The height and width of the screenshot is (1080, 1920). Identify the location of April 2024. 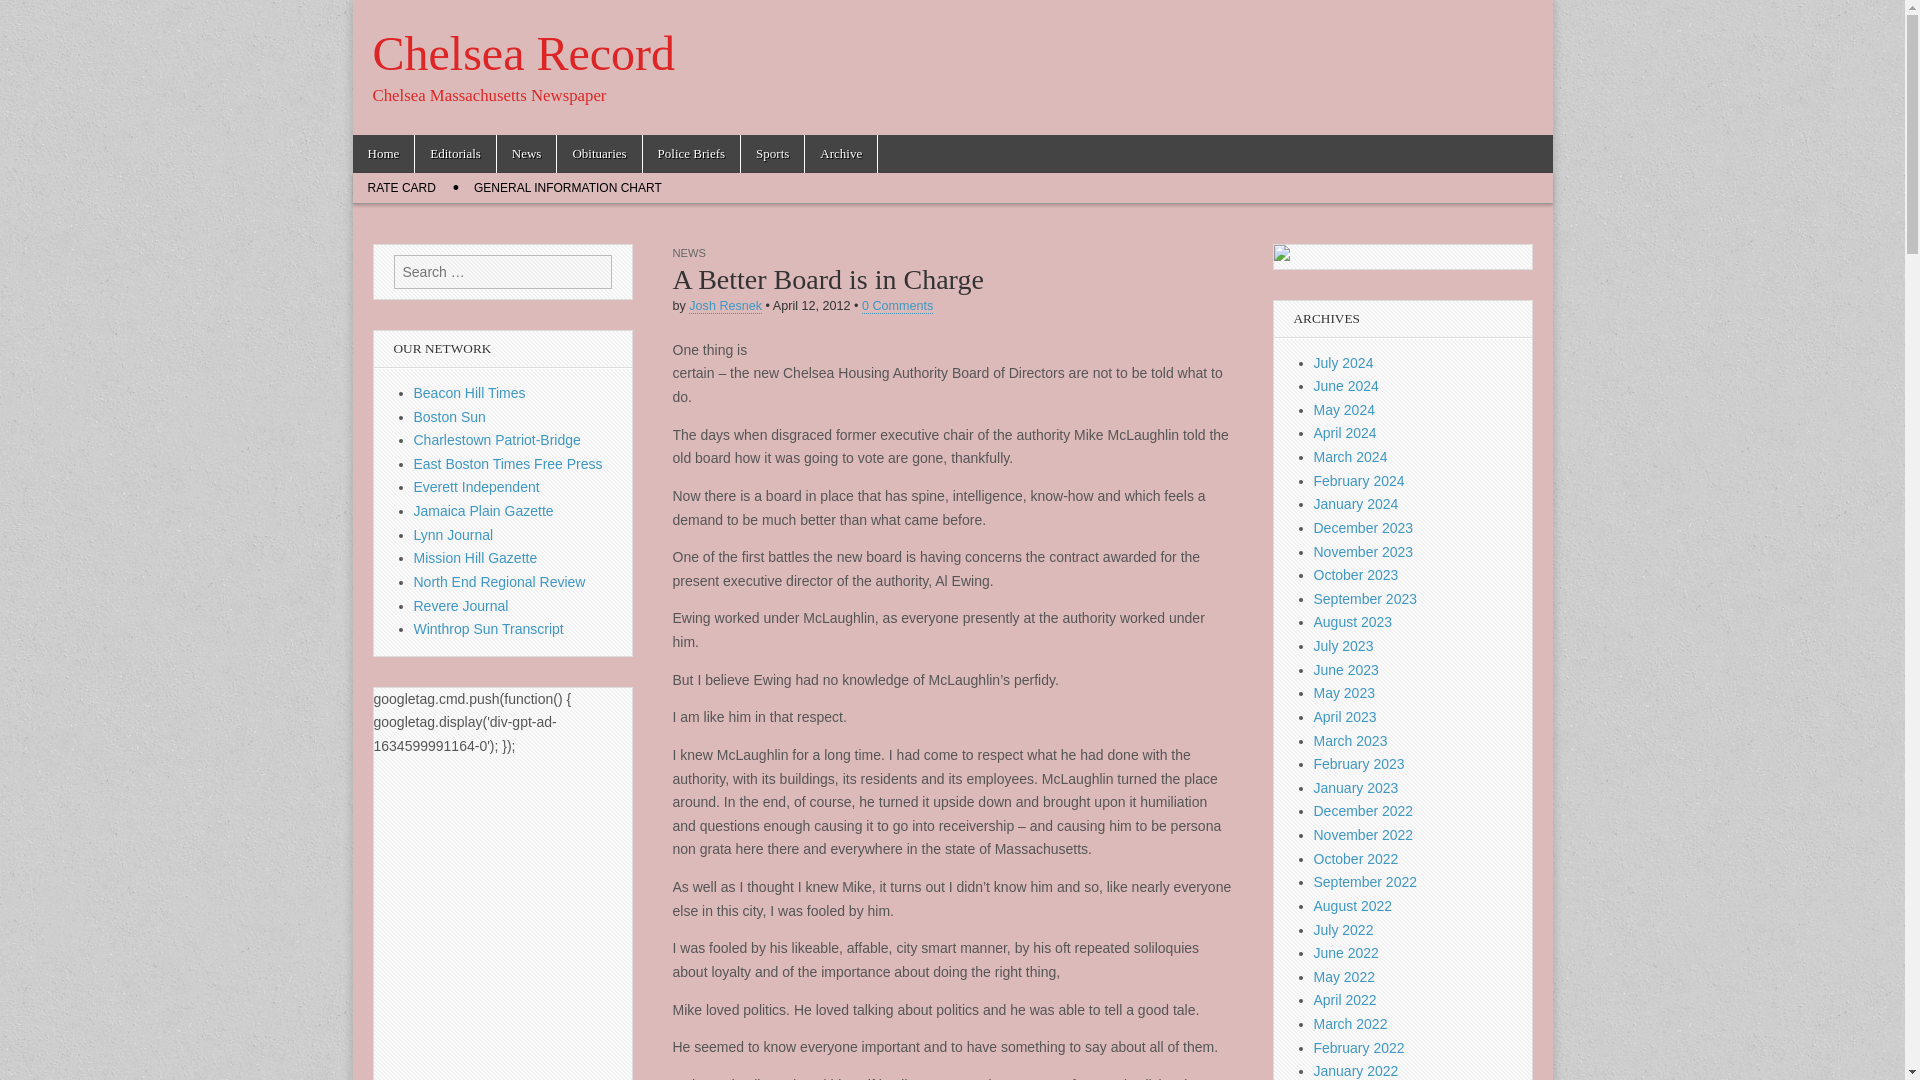
(1344, 432).